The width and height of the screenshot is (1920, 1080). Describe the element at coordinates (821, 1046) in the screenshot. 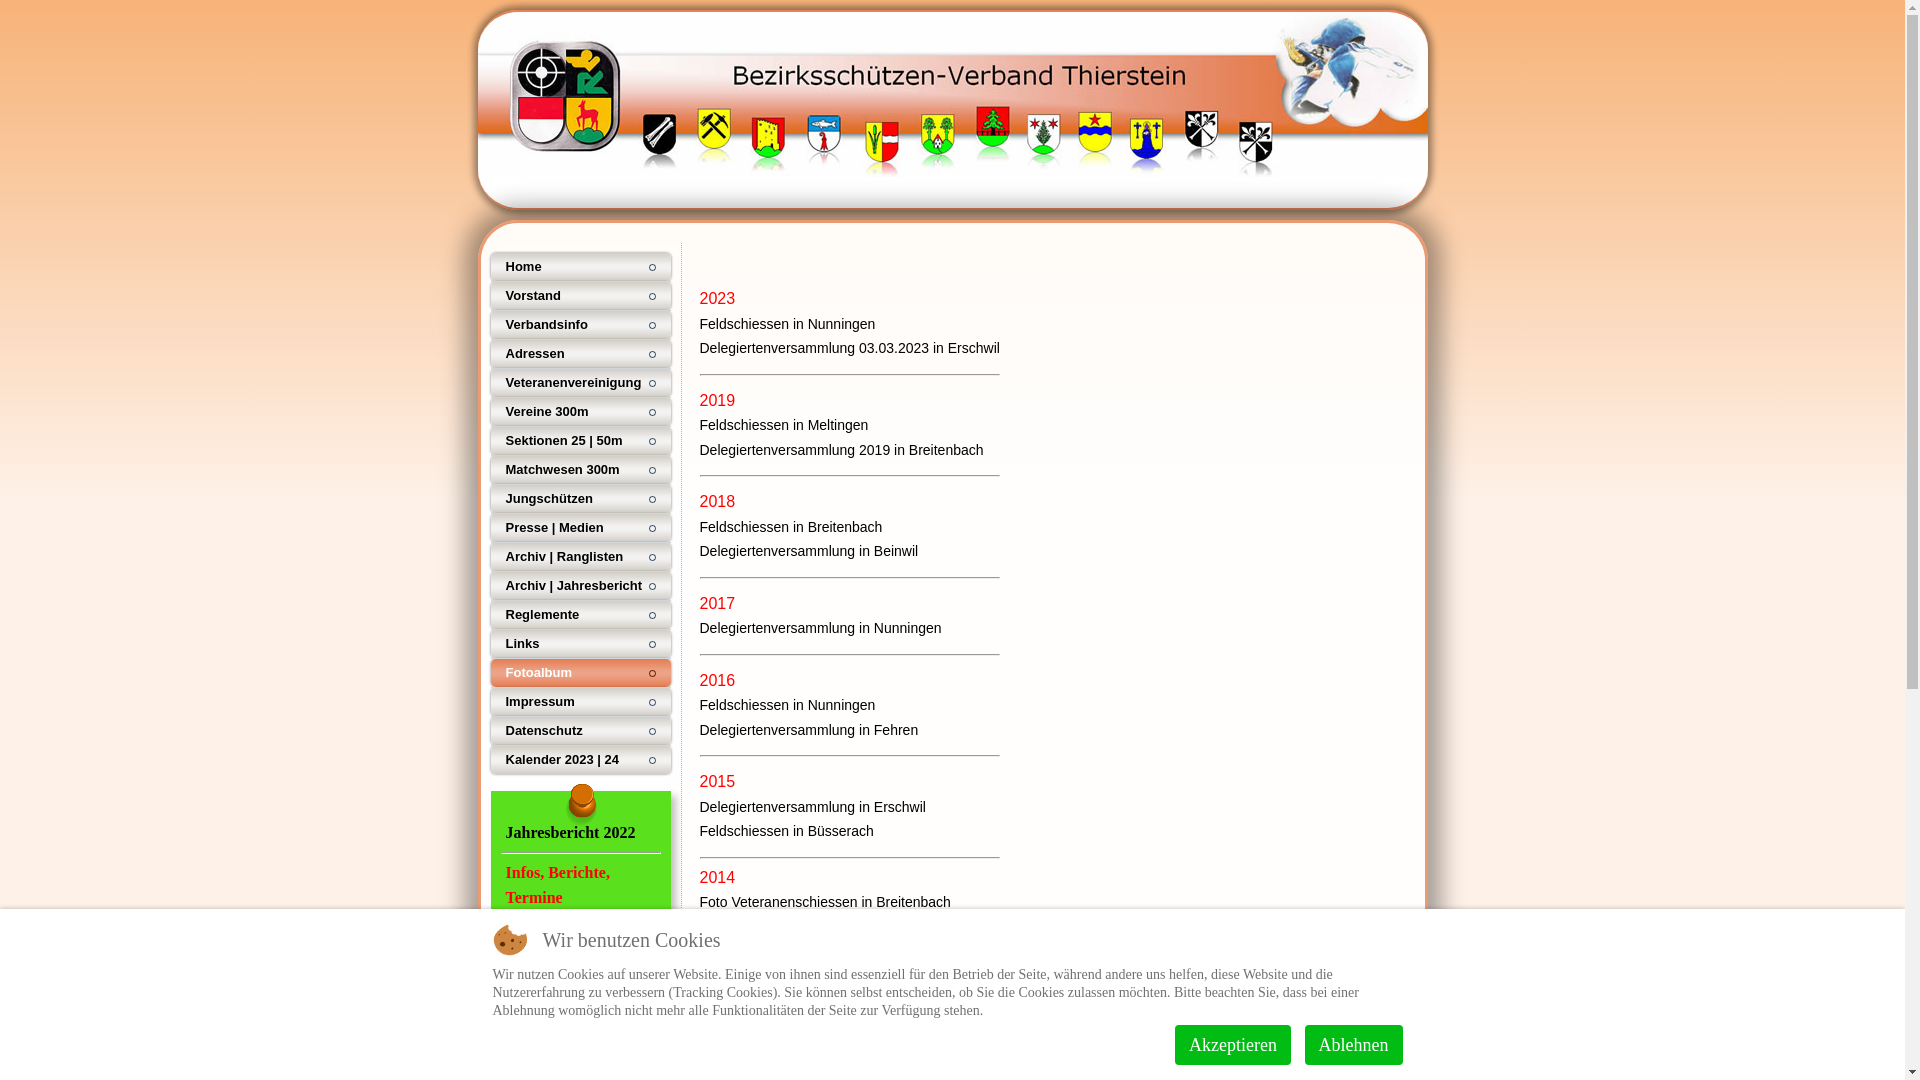

I see `Delegiertenversammlung in Nunningen` at that location.